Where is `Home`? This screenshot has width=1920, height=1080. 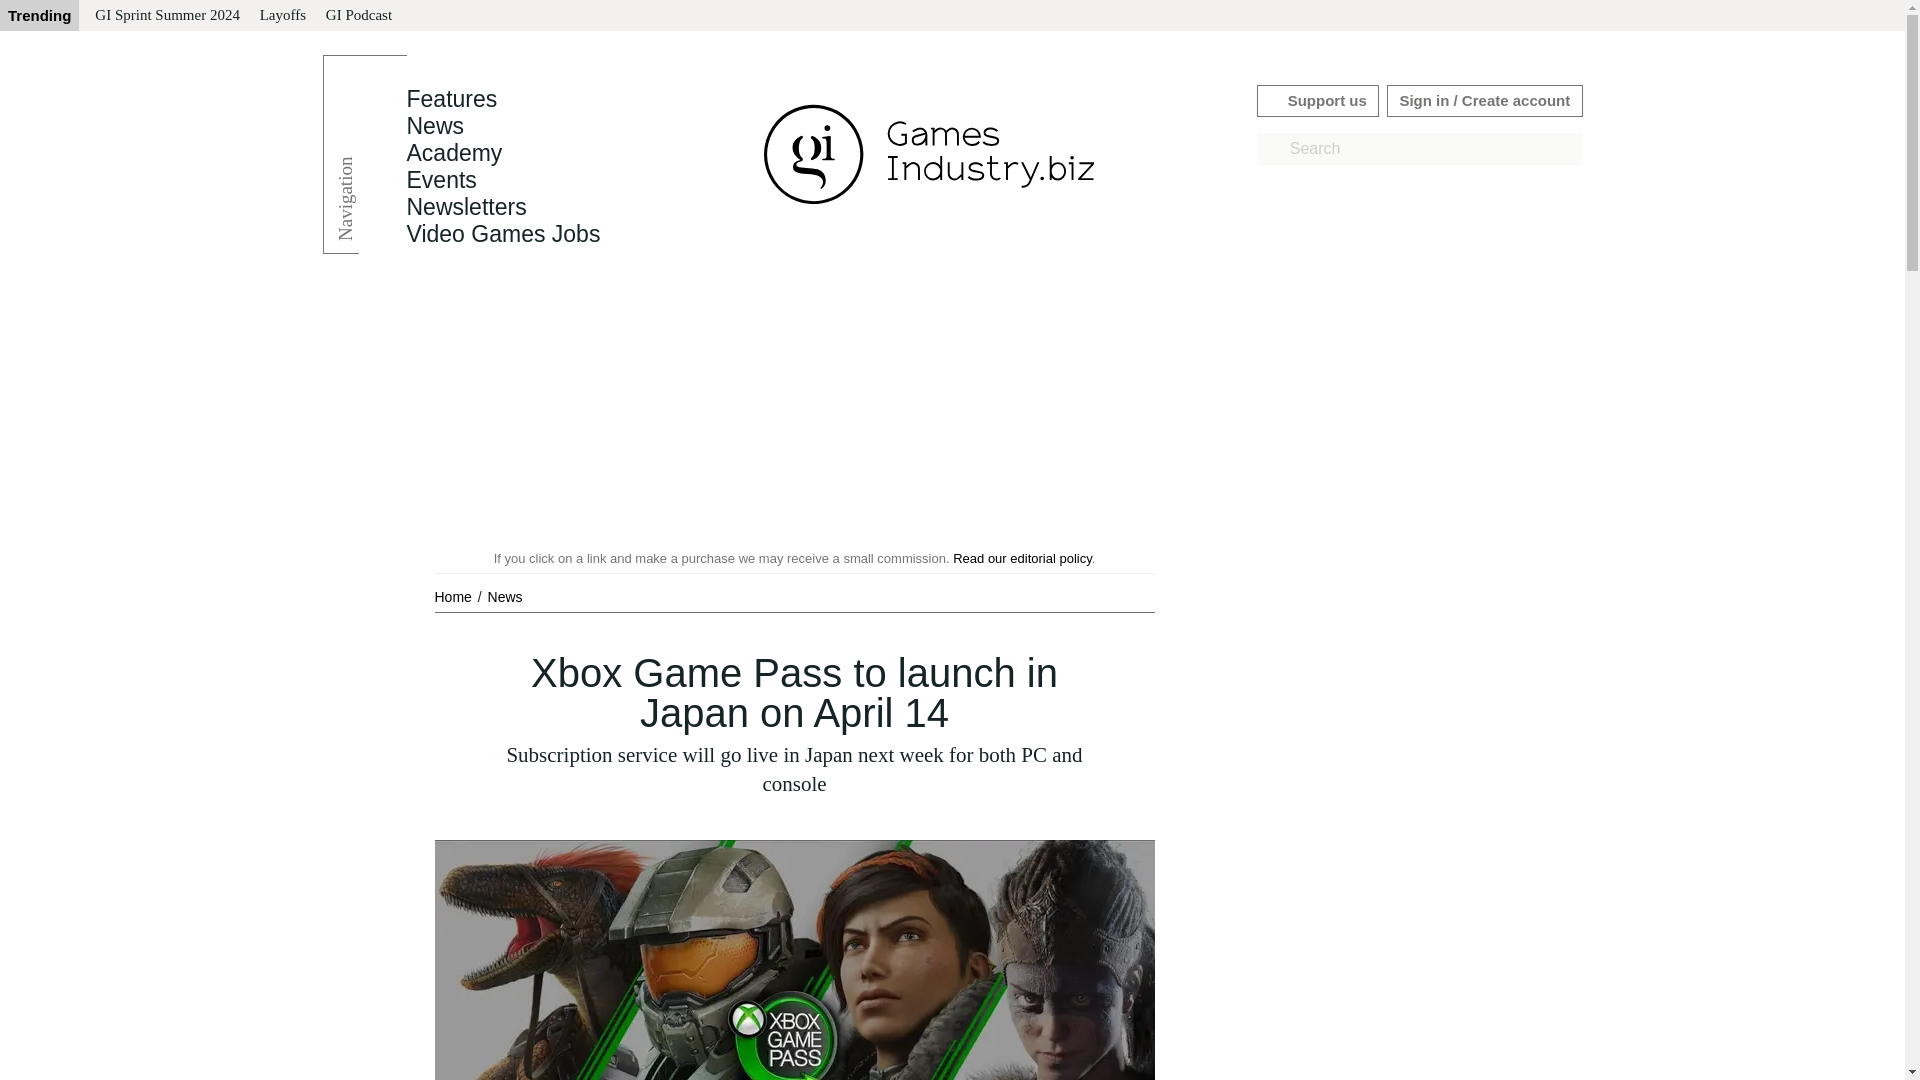
Home is located at coordinates (454, 596).